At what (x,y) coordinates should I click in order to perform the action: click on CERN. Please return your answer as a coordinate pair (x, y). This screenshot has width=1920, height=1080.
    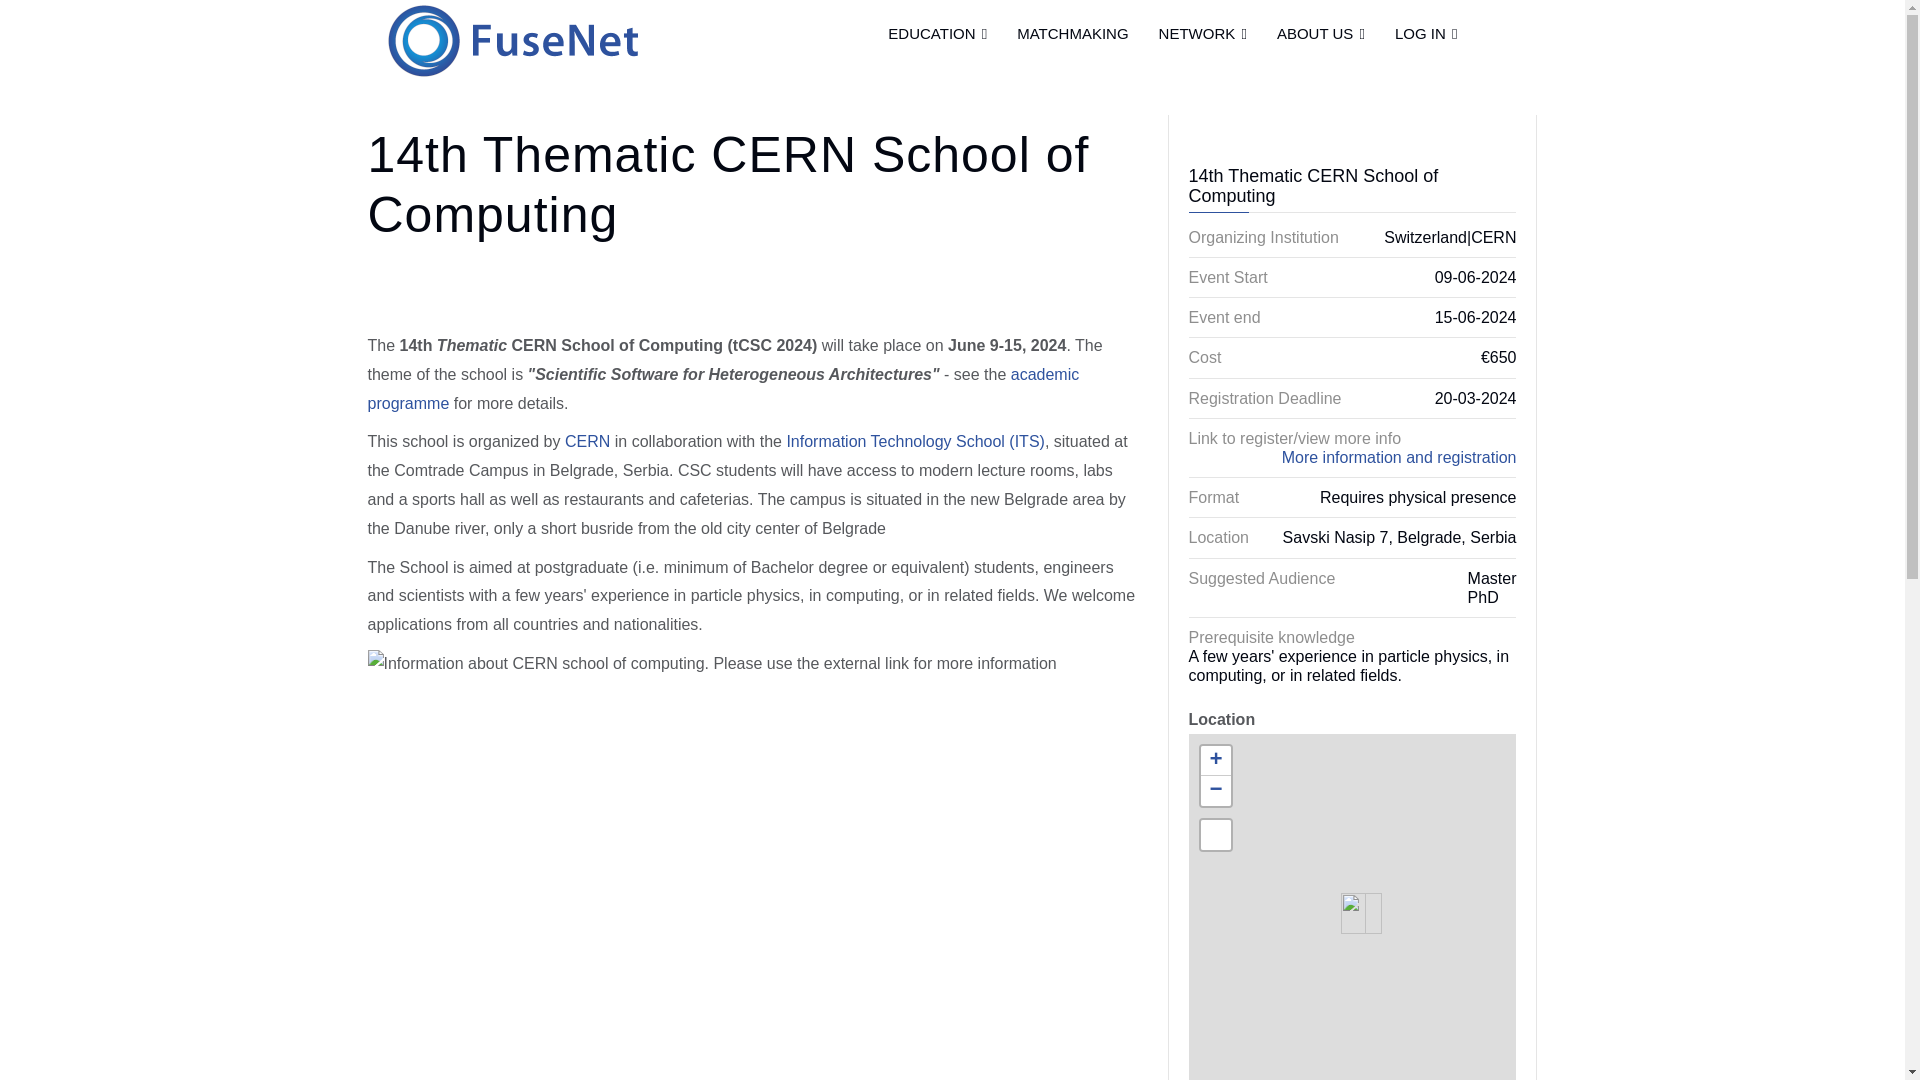
    Looking at the image, I should click on (587, 442).